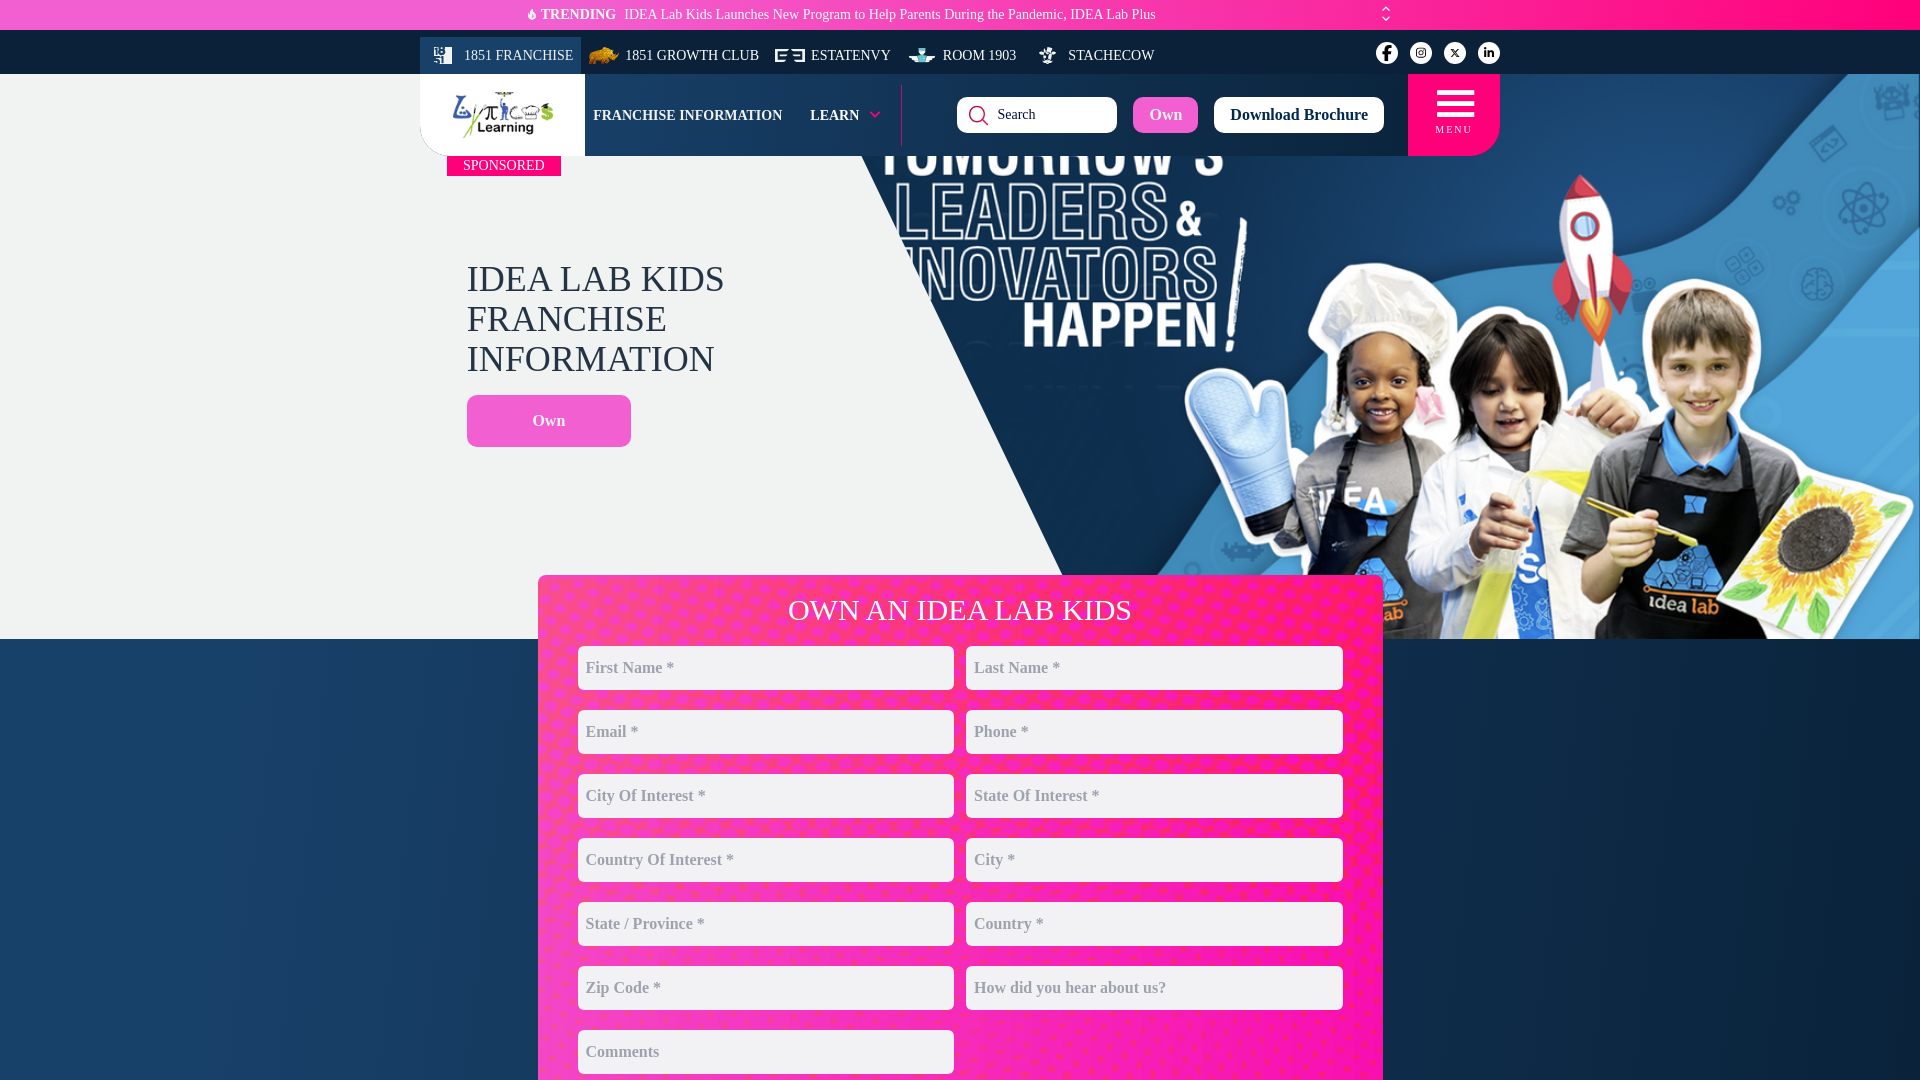  I want to click on Own, so click(1165, 114).